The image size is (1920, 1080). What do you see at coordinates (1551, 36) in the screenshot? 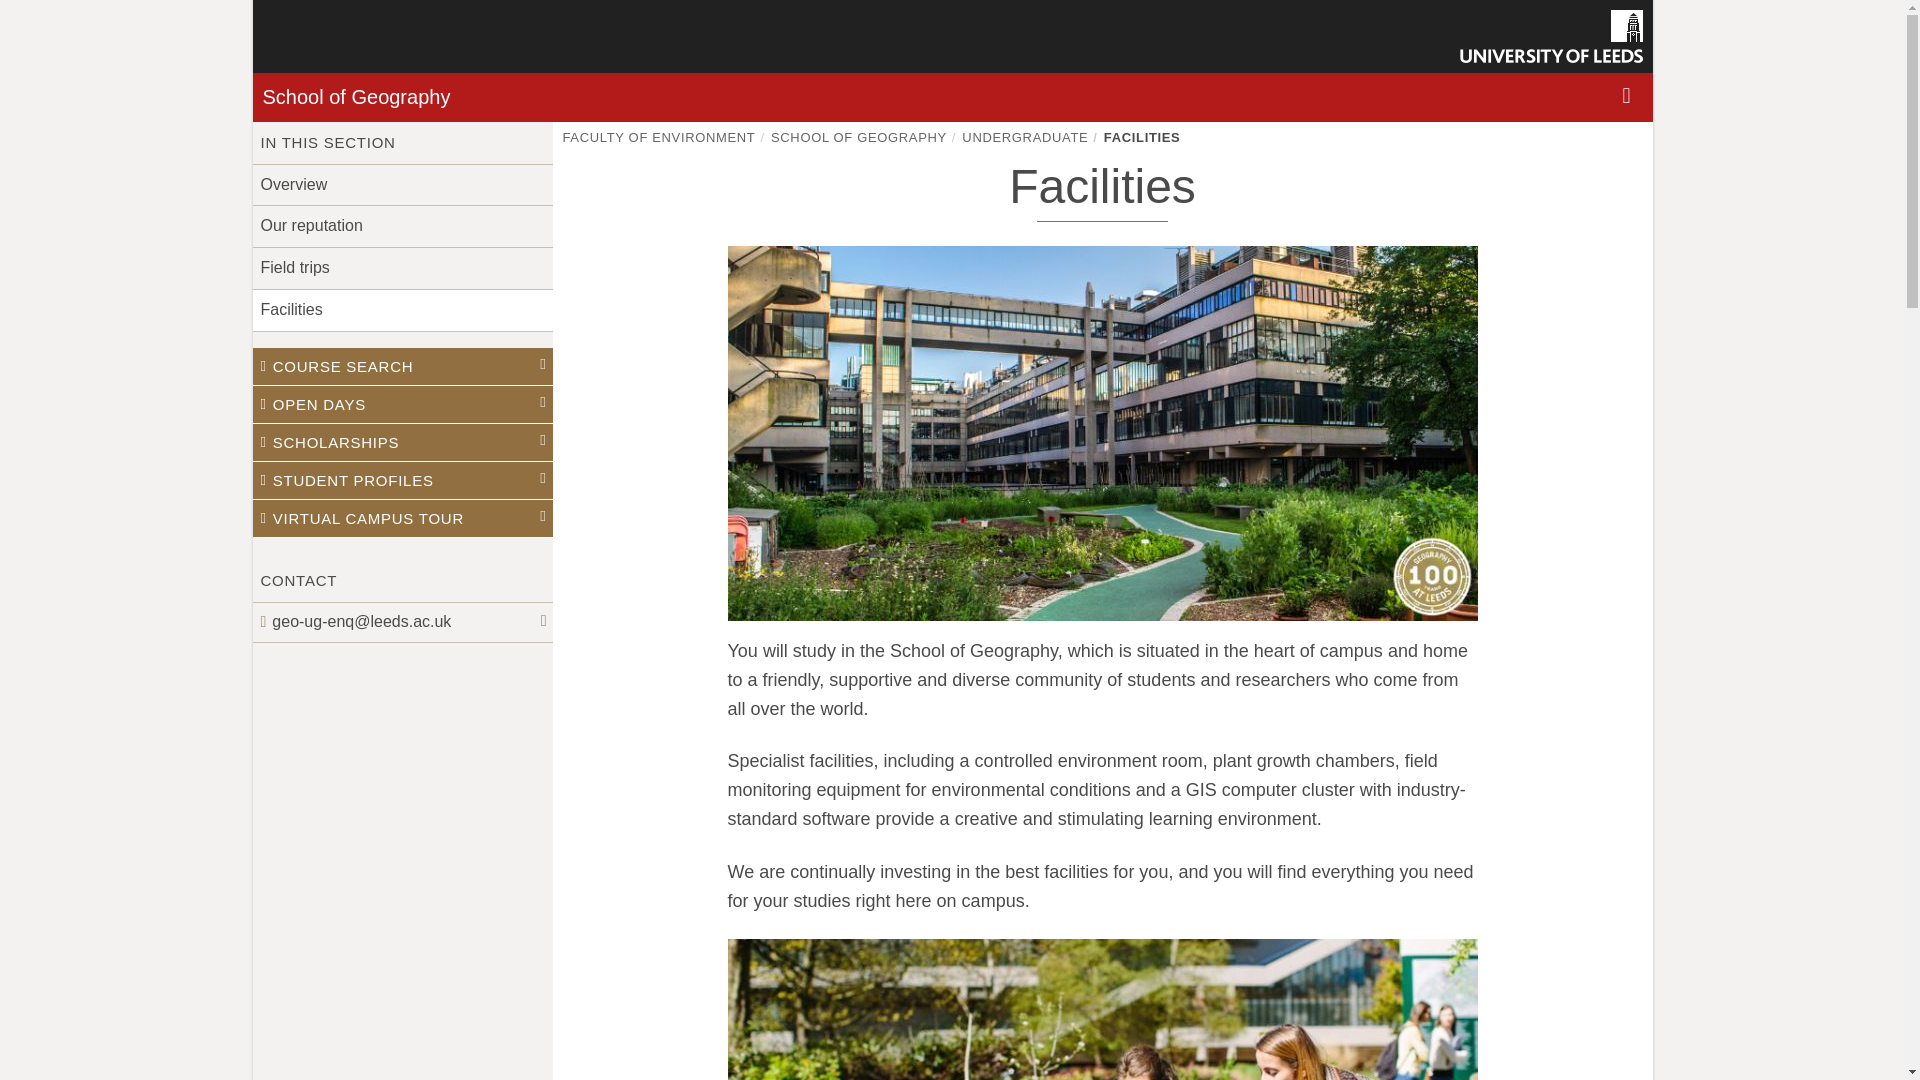
I see `University of Leeds homepage` at bounding box center [1551, 36].